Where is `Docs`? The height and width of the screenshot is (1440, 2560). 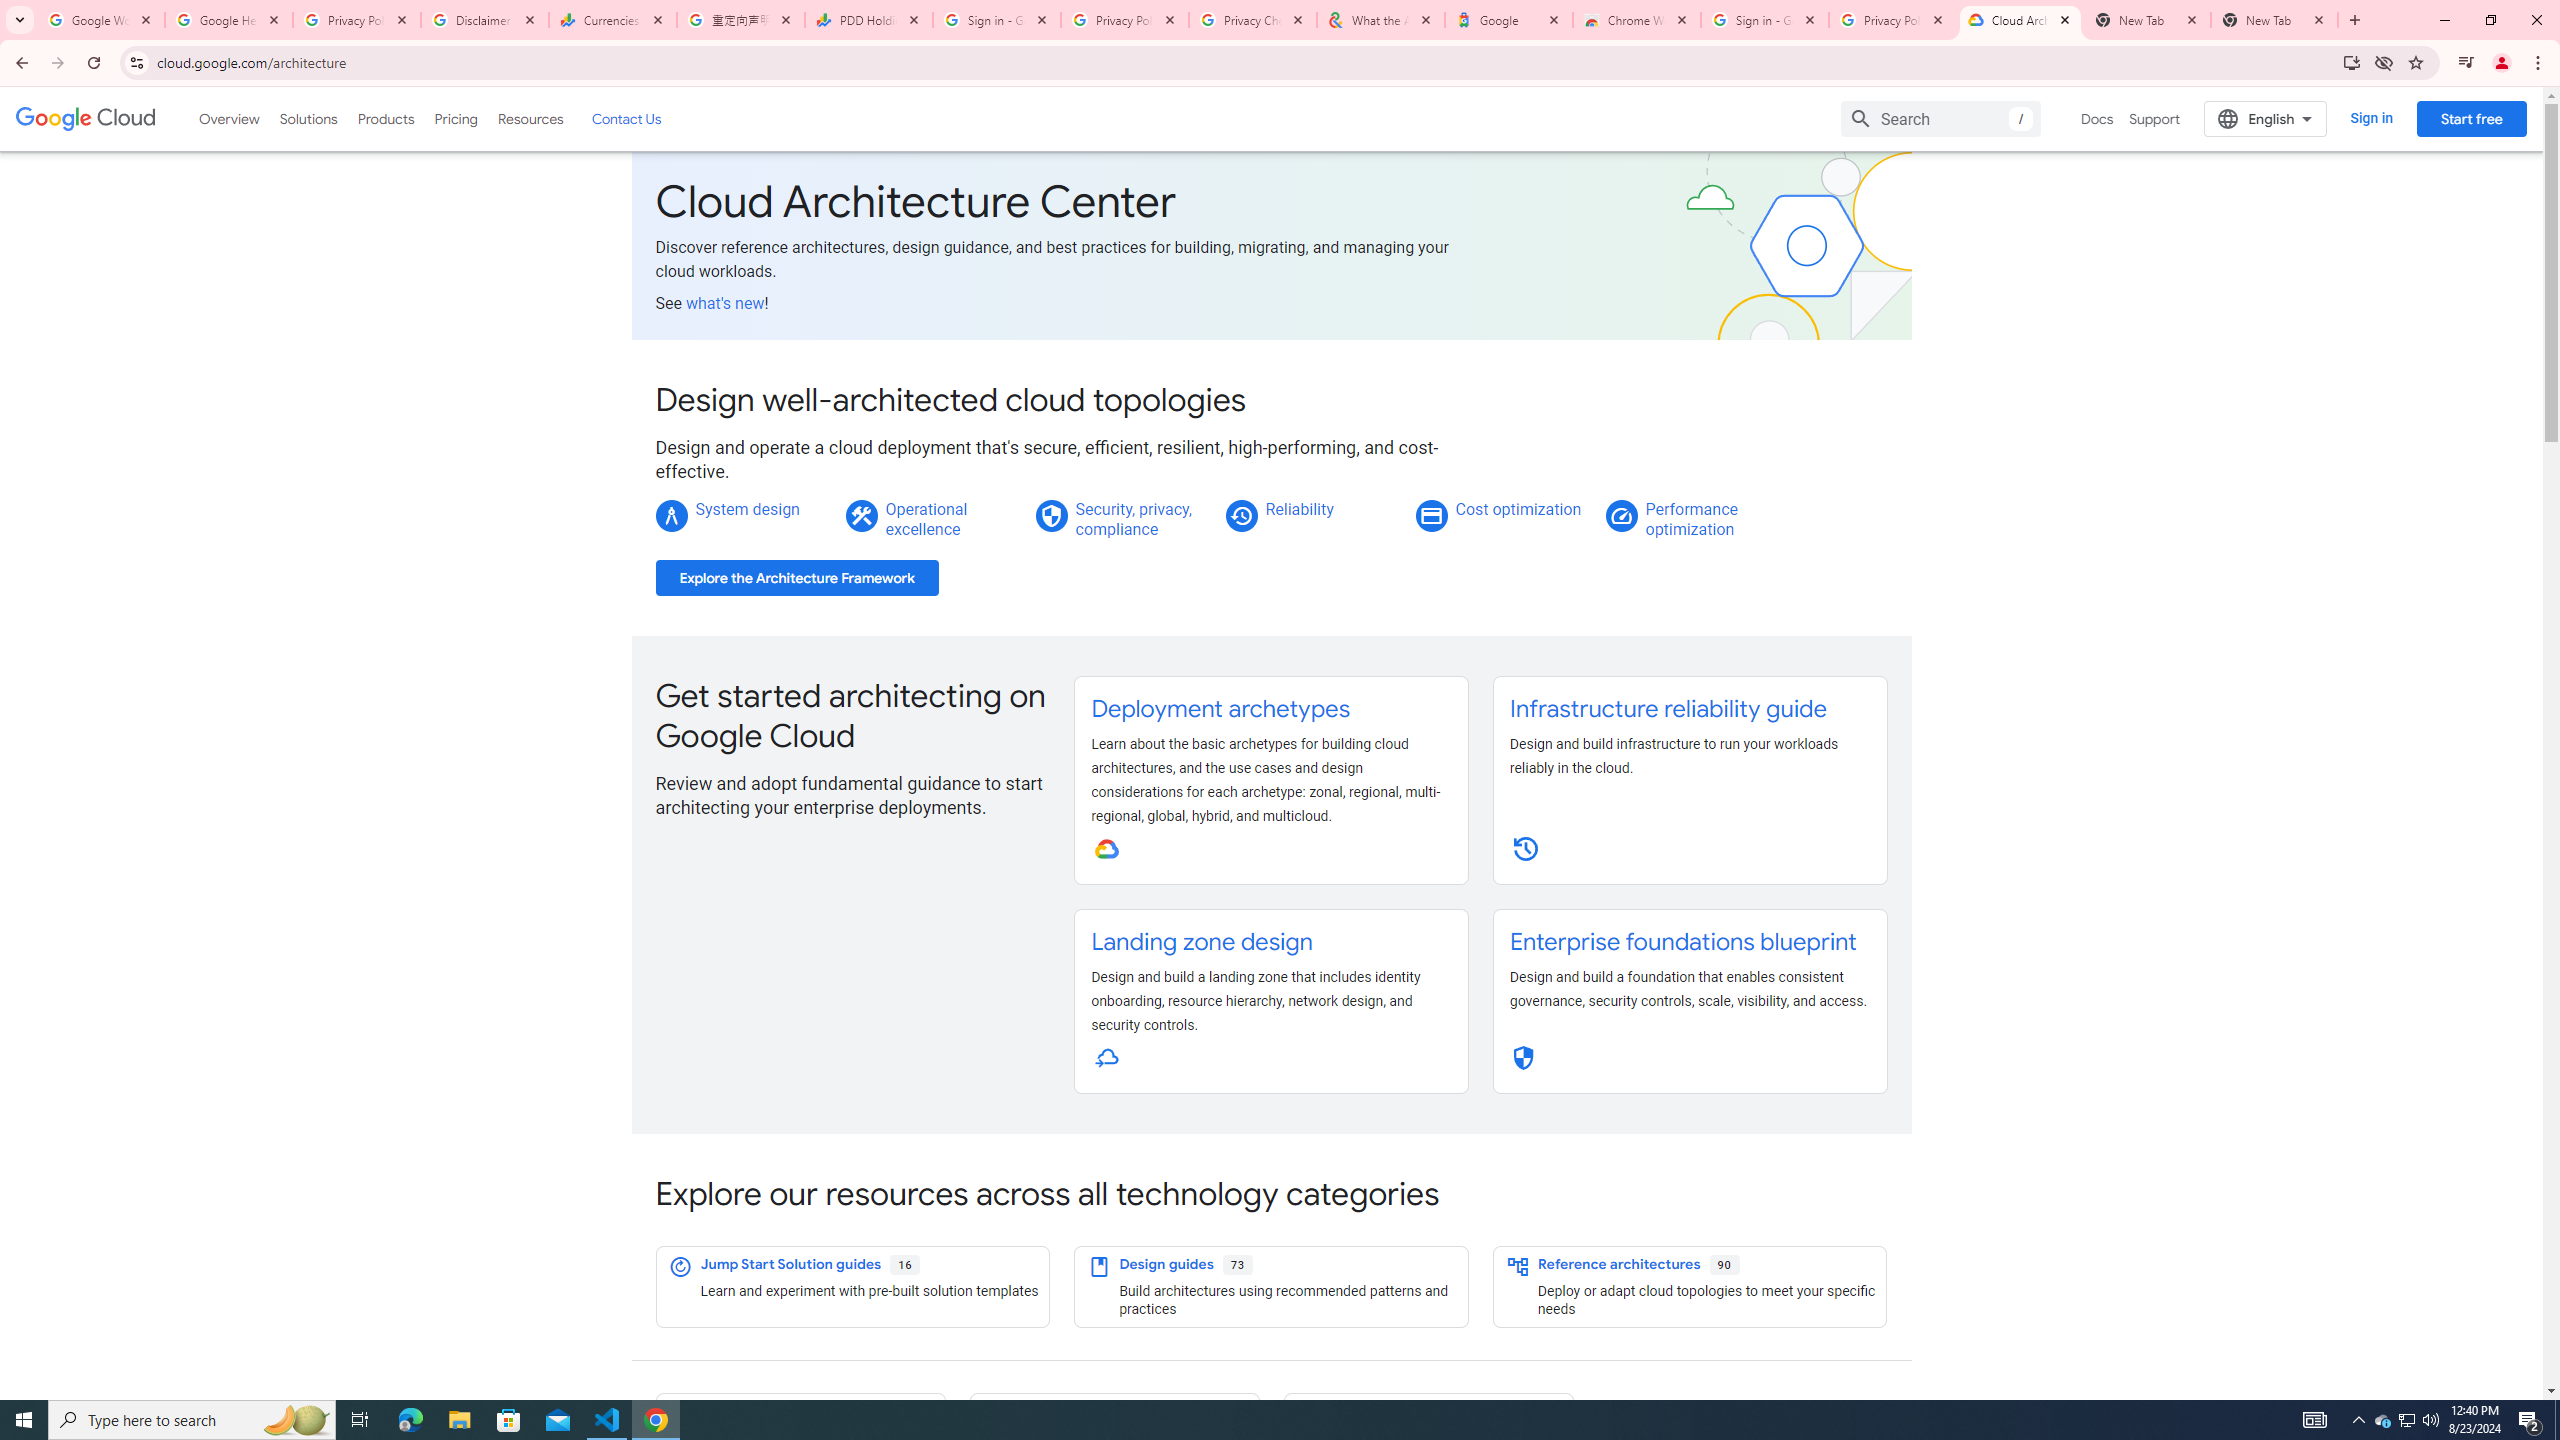
Docs is located at coordinates (2098, 118).